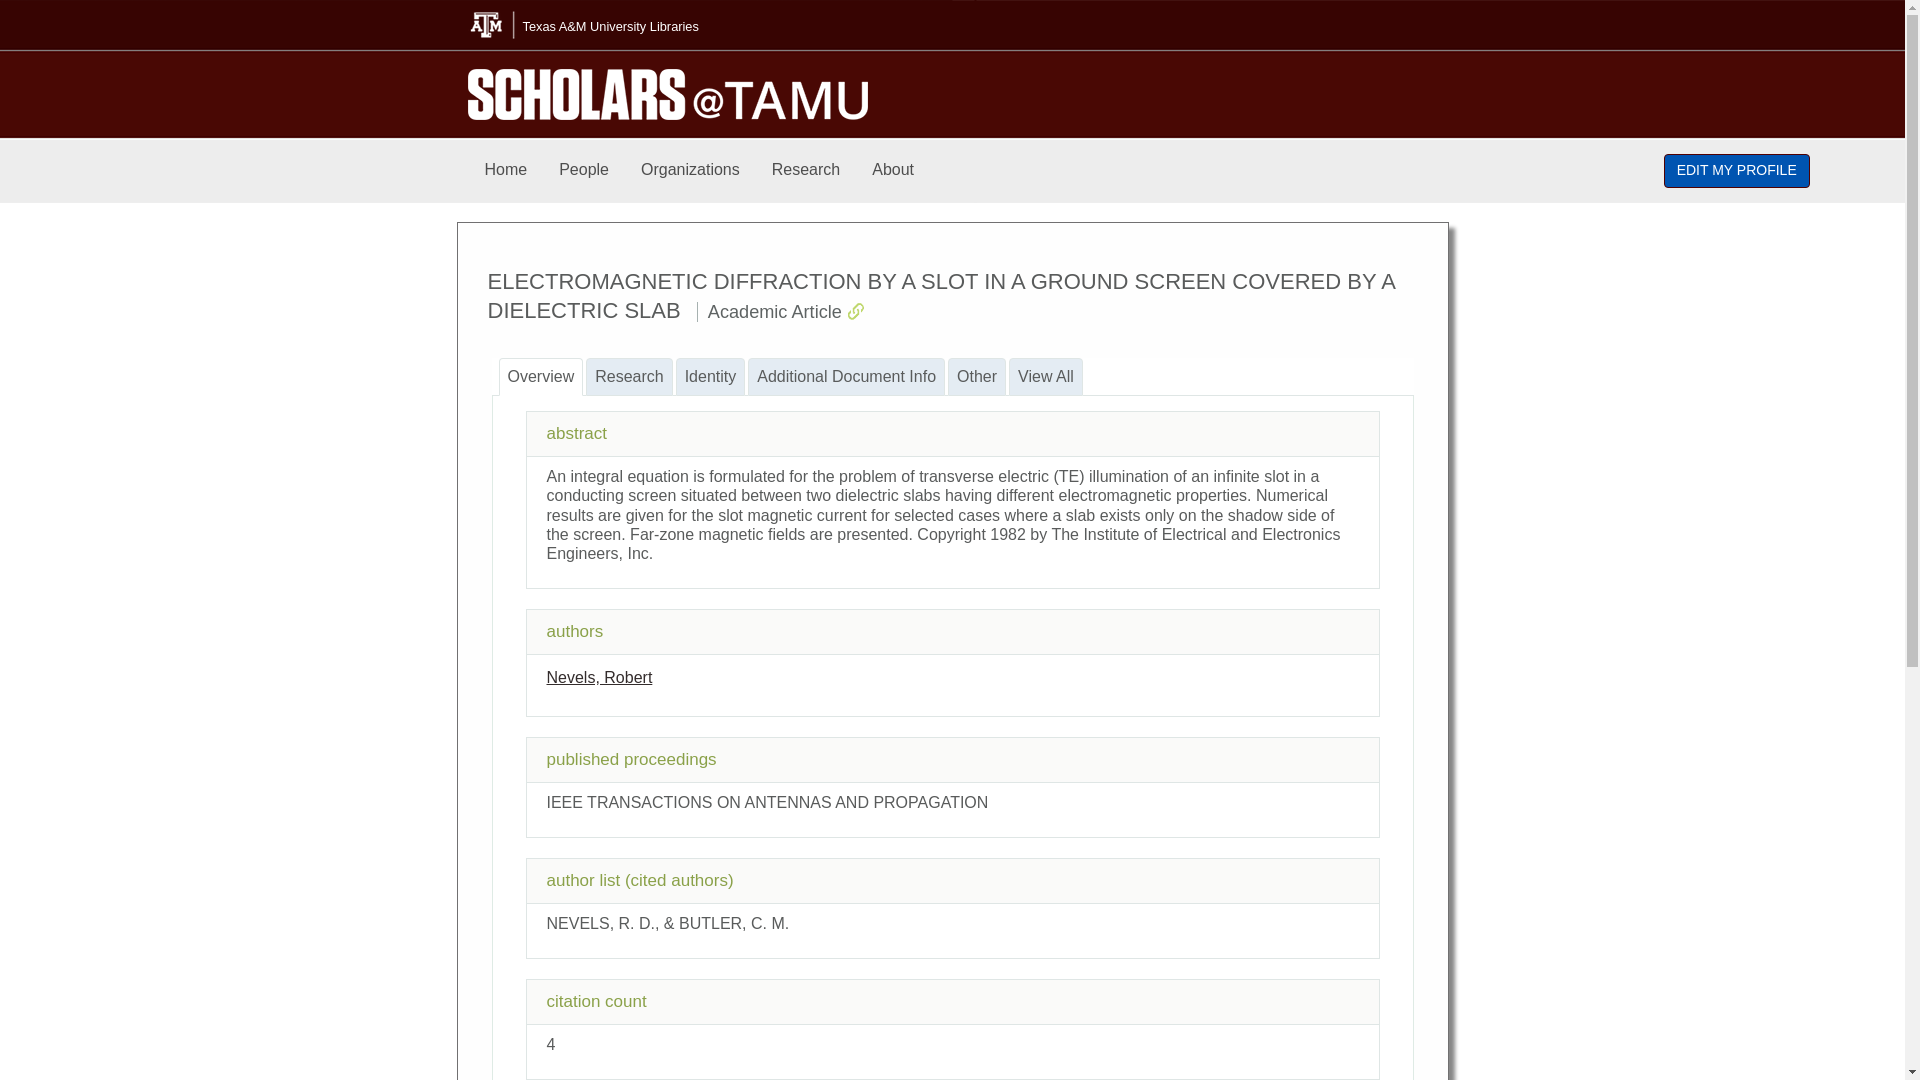 The height and width of the screenshot is (1080, 1920). What do you see at coordinates (506, 170) in the screenshot?
I see `Home menu item` at bounding box center [506, 170].